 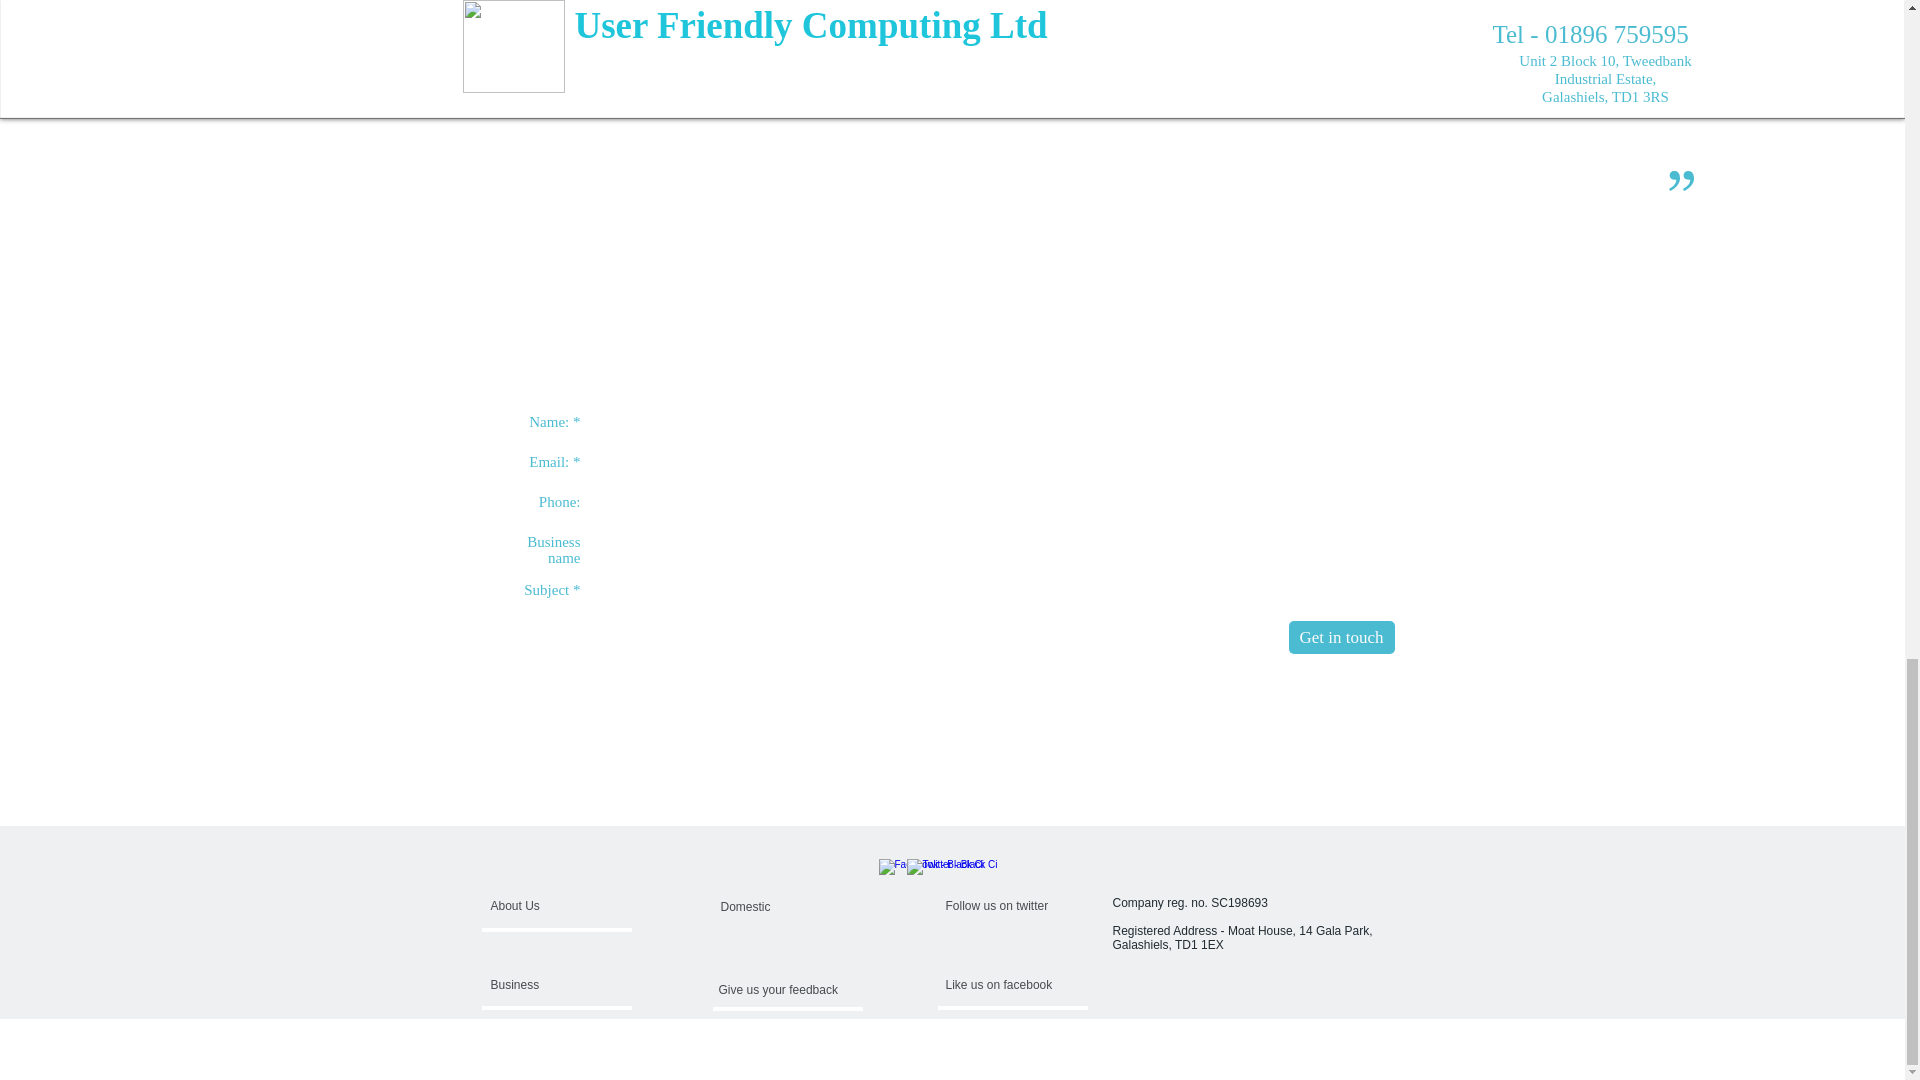 I want to click on Follow us on twitter, so click(x=1001, y=906).